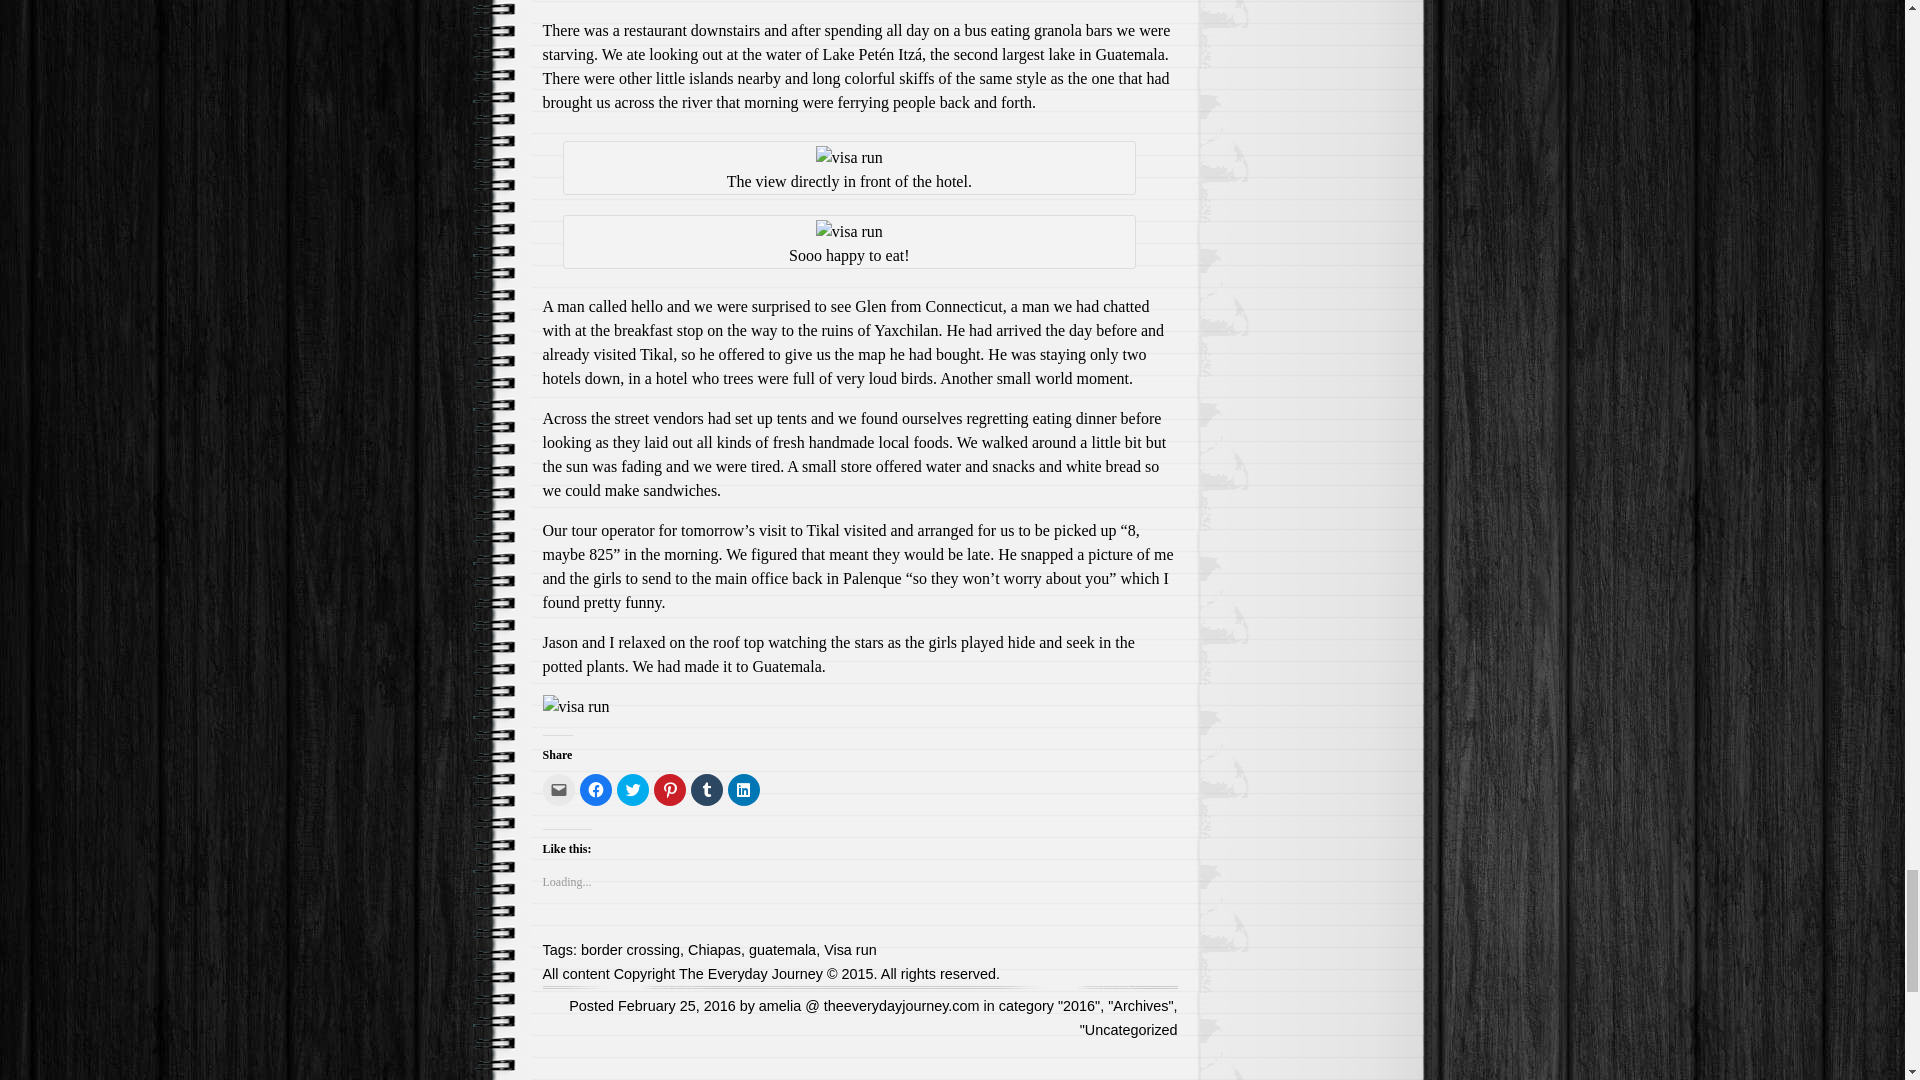 This screenshot has width=1920, height=1080. Describe the element at coordinates (714, 949) in the screenshot. I see `Chiapas` at that location.